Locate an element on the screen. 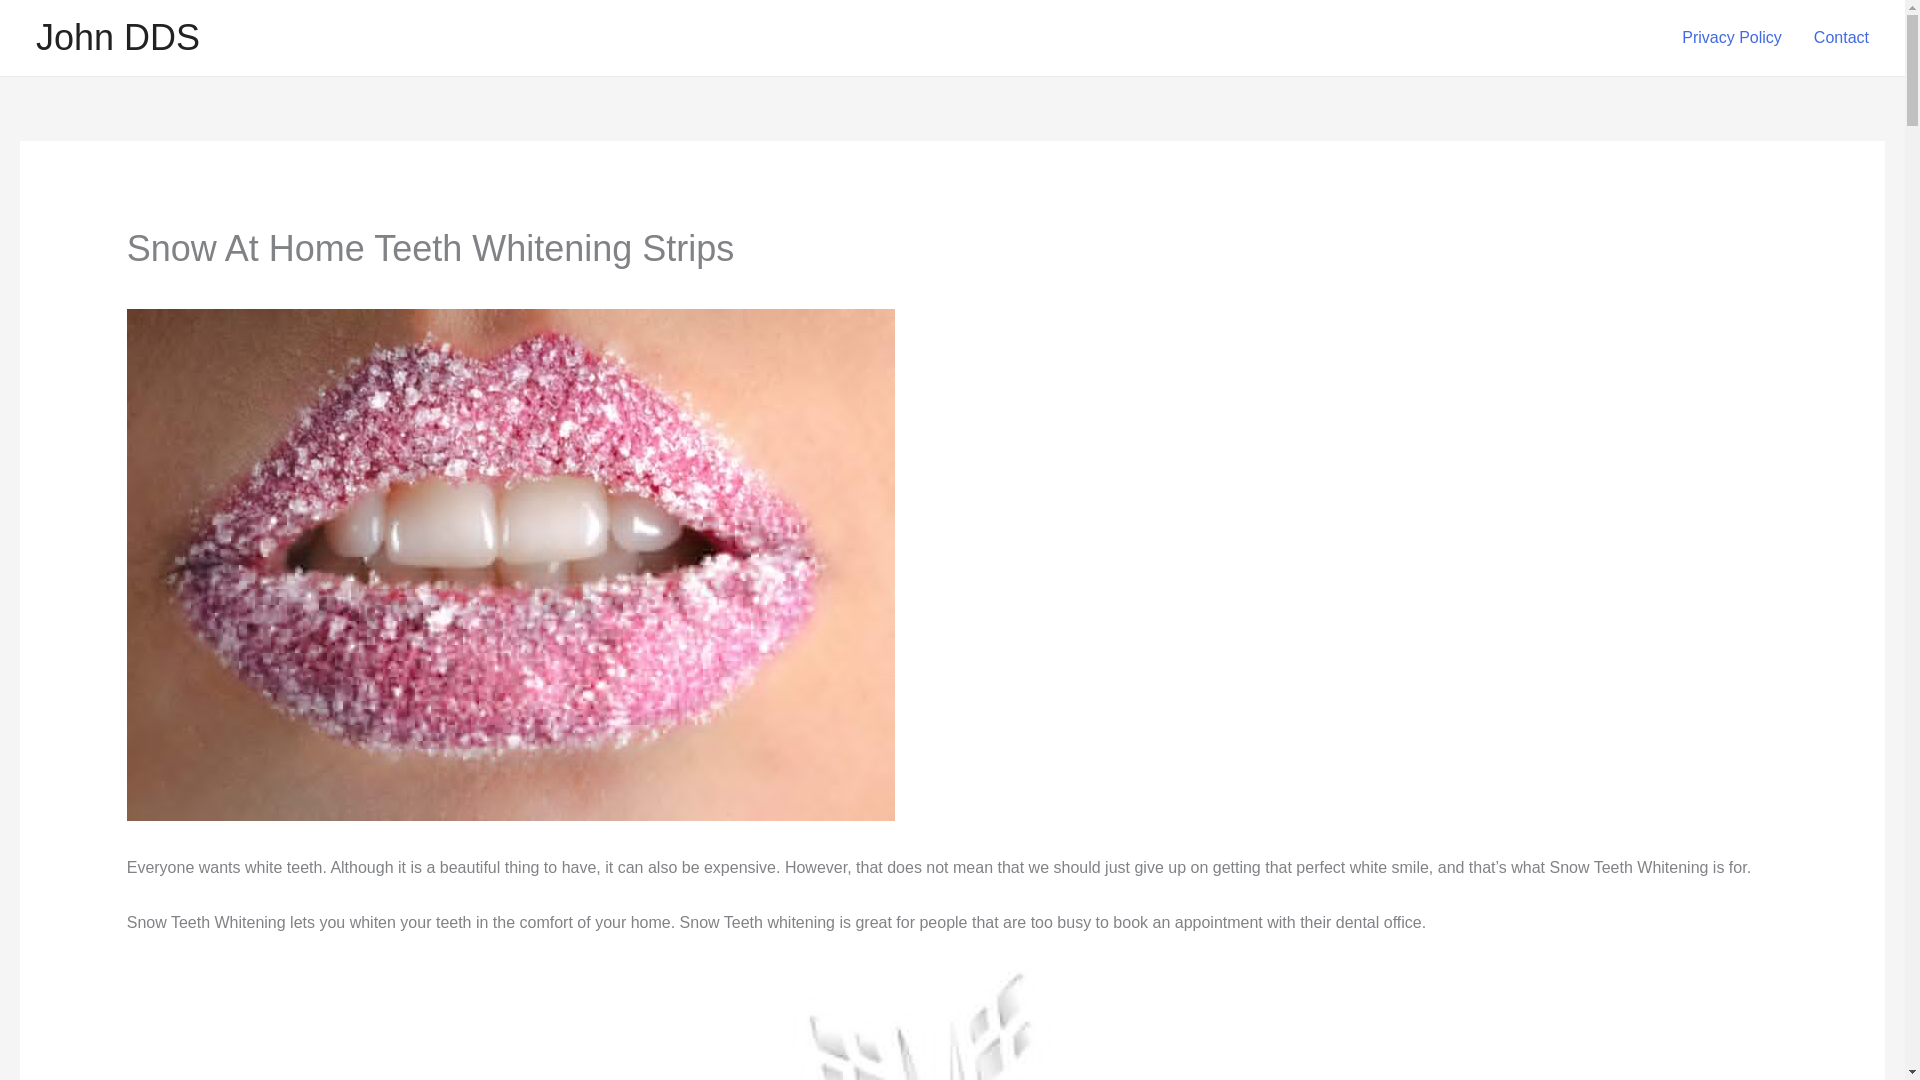 Image resolution: width=1920 pixels, height=1080 pixels. Privacy Policy is located at coordinates (1732, 38).